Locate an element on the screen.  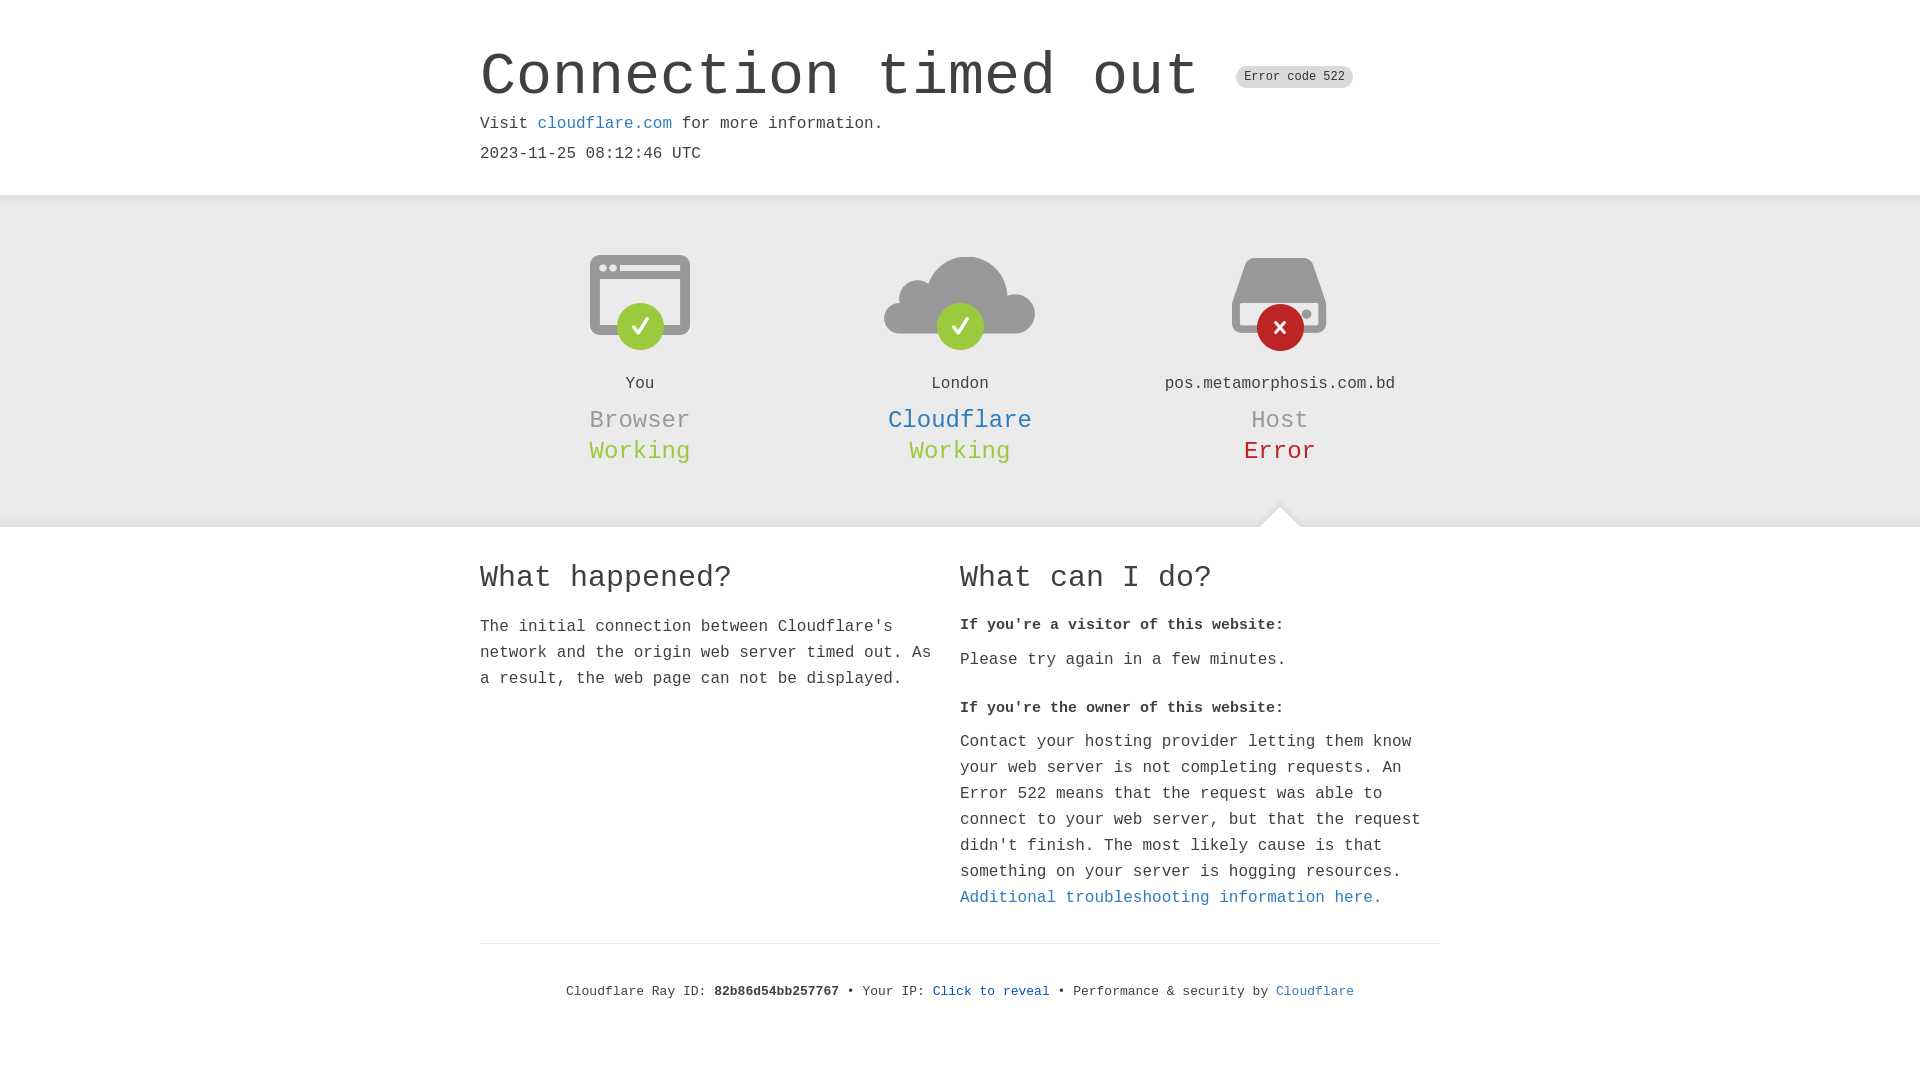
cloudflare.com is located at coordinates (605, 124).